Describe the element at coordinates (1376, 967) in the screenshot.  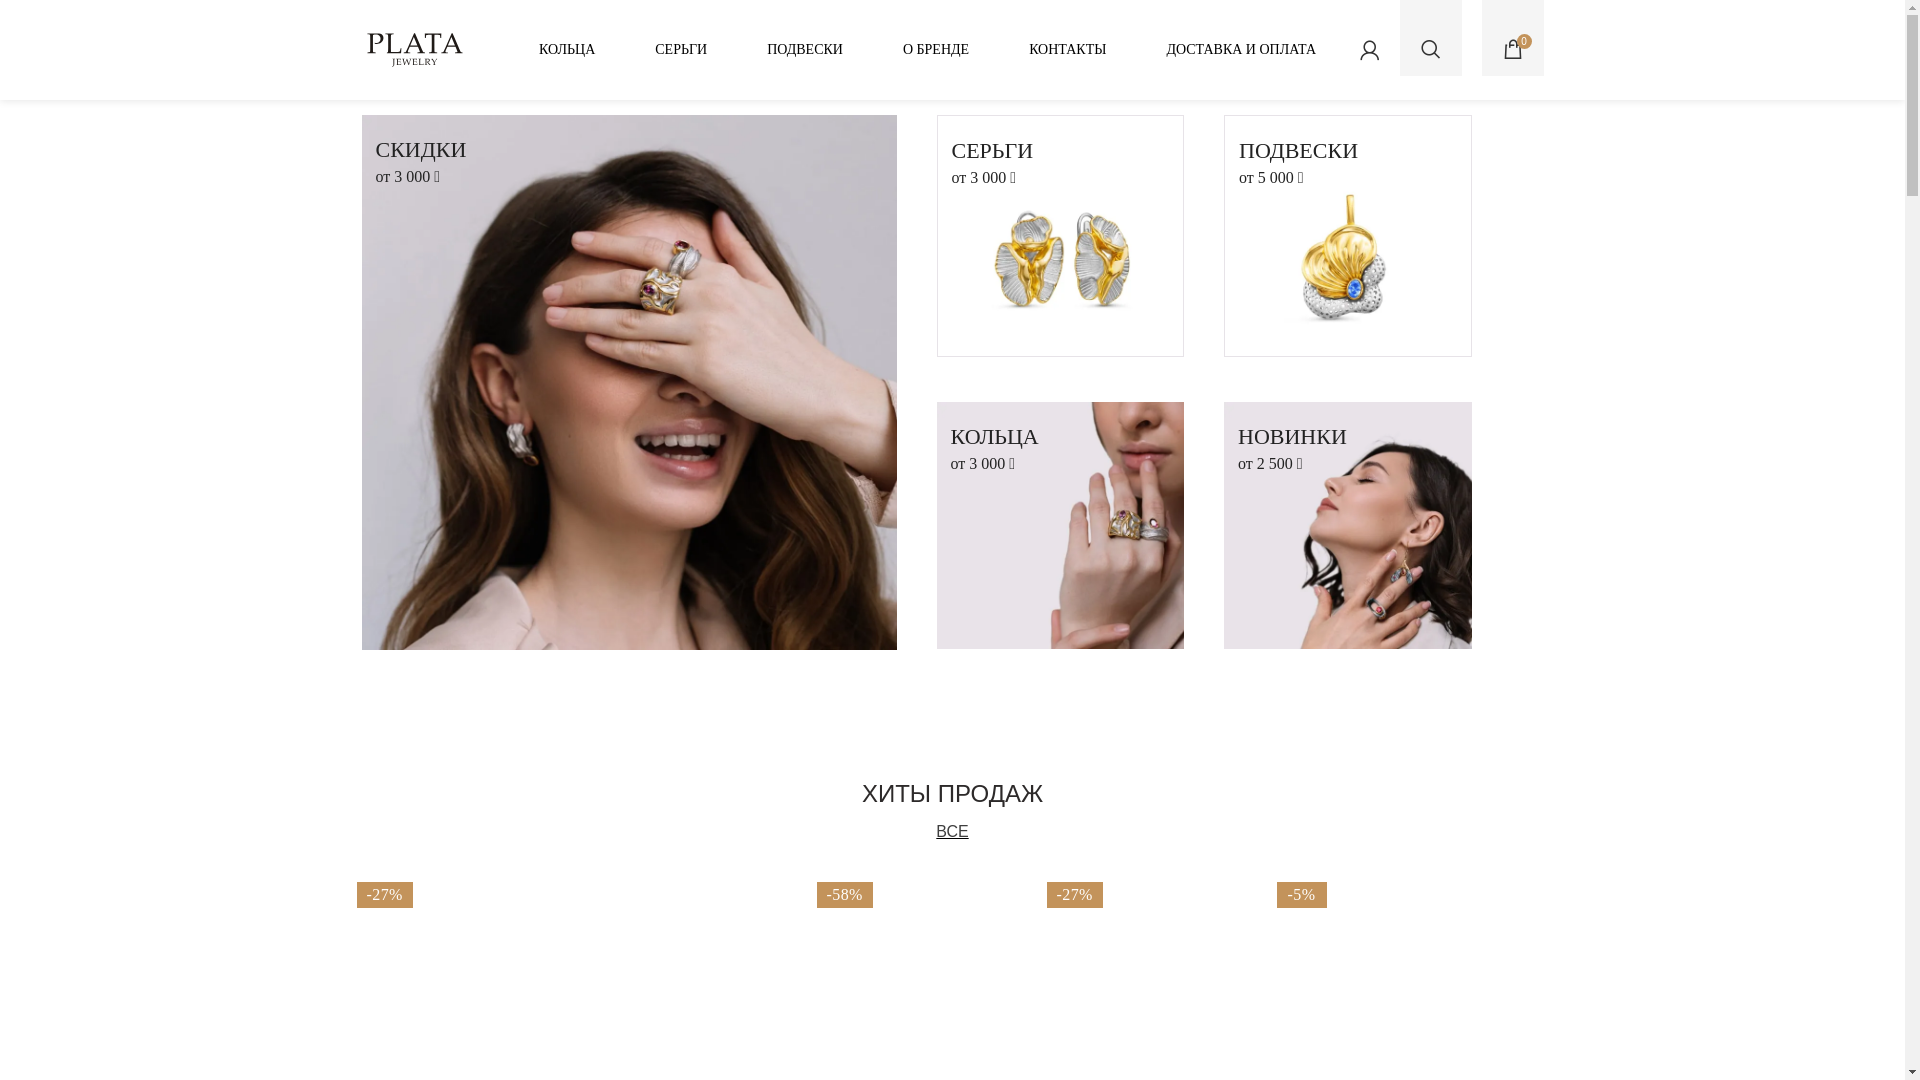
I see `-5%` at that location.